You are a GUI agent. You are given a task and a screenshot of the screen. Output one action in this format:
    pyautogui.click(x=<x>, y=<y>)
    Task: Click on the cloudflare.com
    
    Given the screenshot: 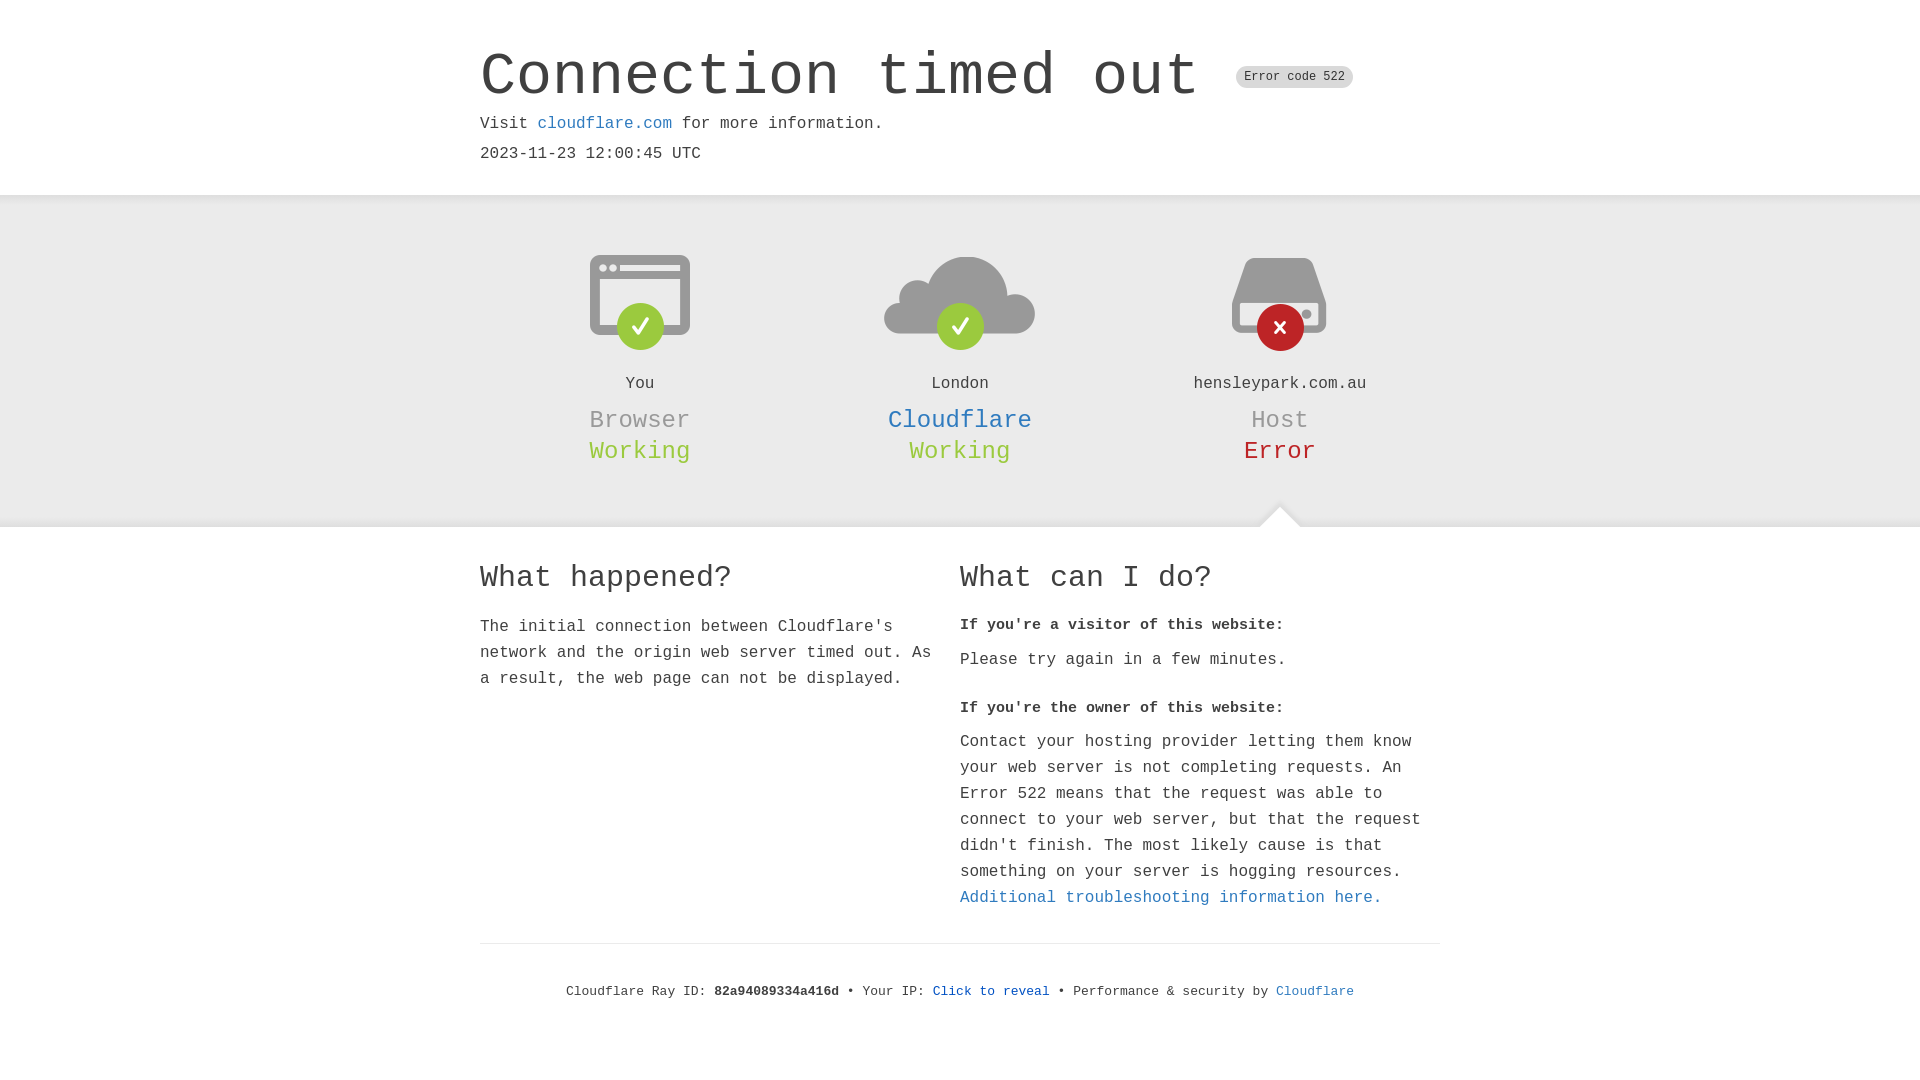 What is the action you would take?
    pyautogui.click(x=605, y=124)
    